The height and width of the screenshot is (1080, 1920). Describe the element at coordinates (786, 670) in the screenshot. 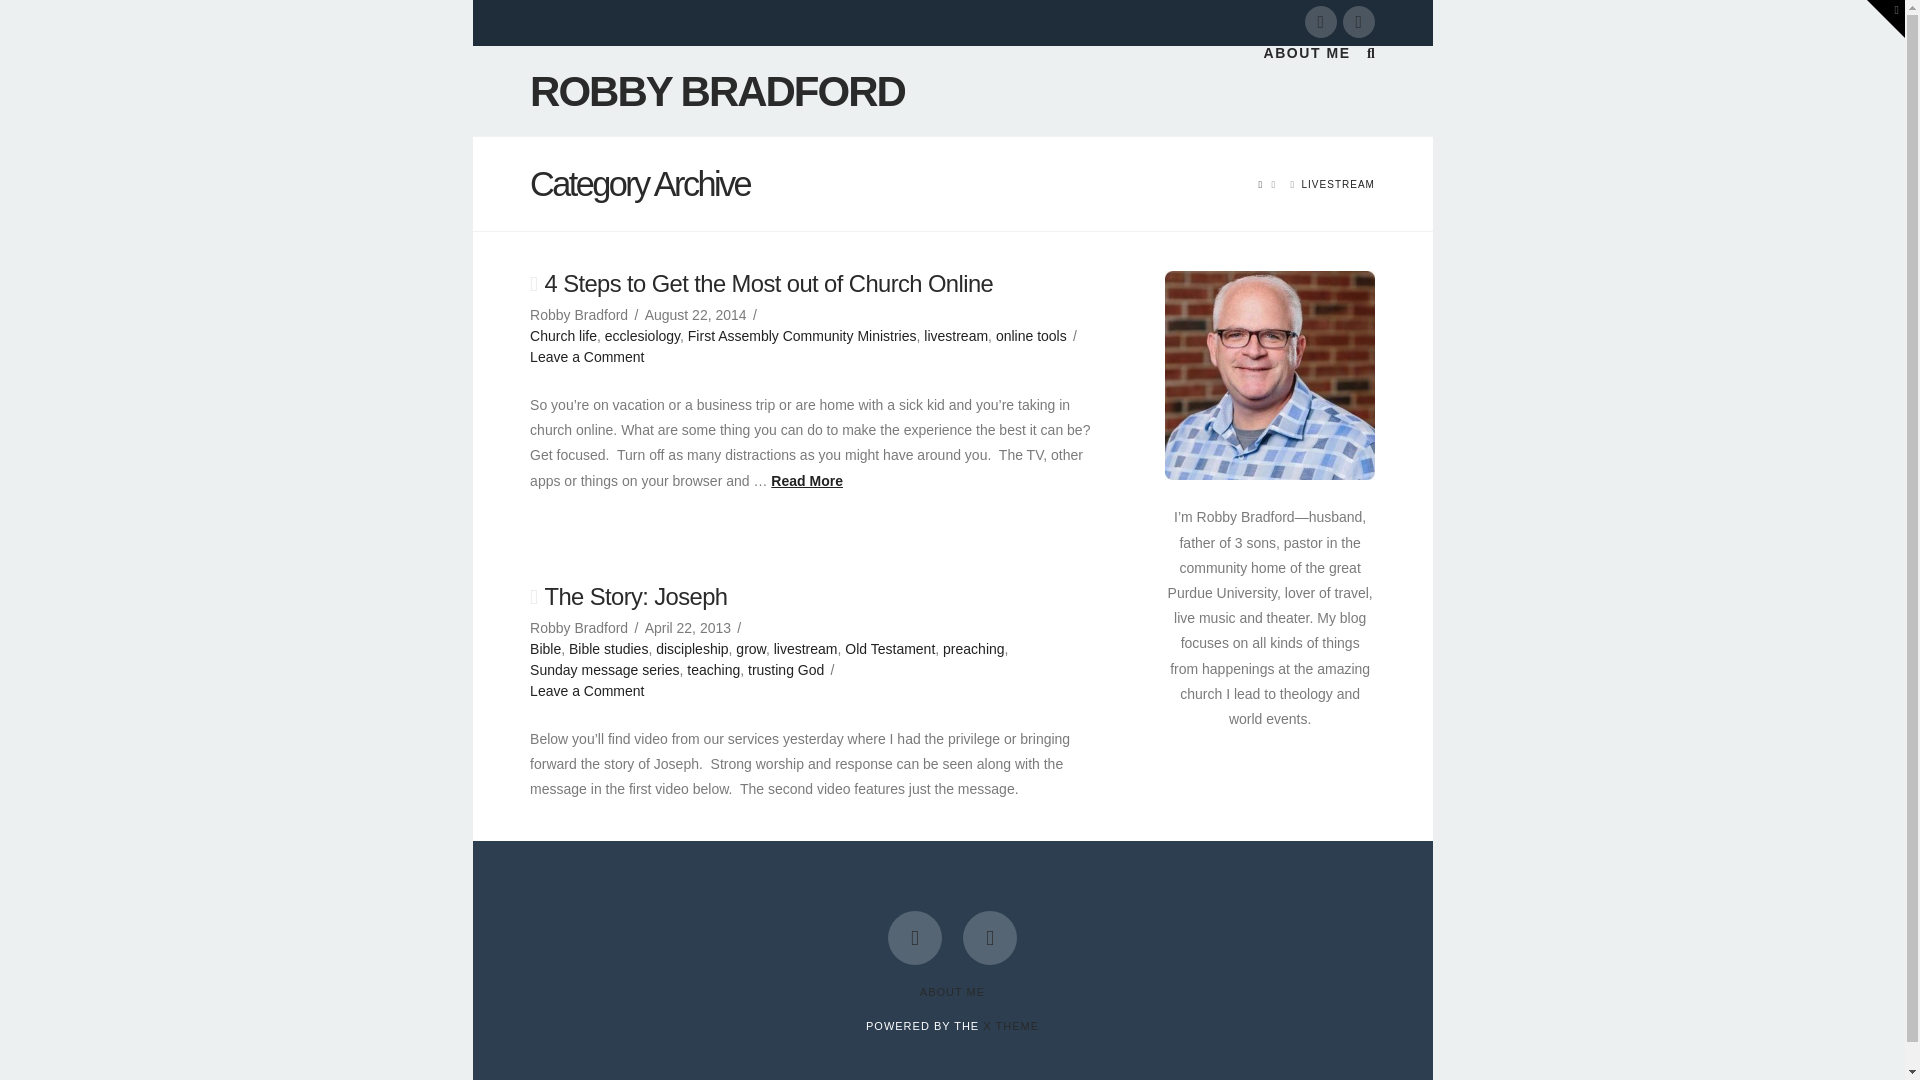

I see `trusting God` at that location.